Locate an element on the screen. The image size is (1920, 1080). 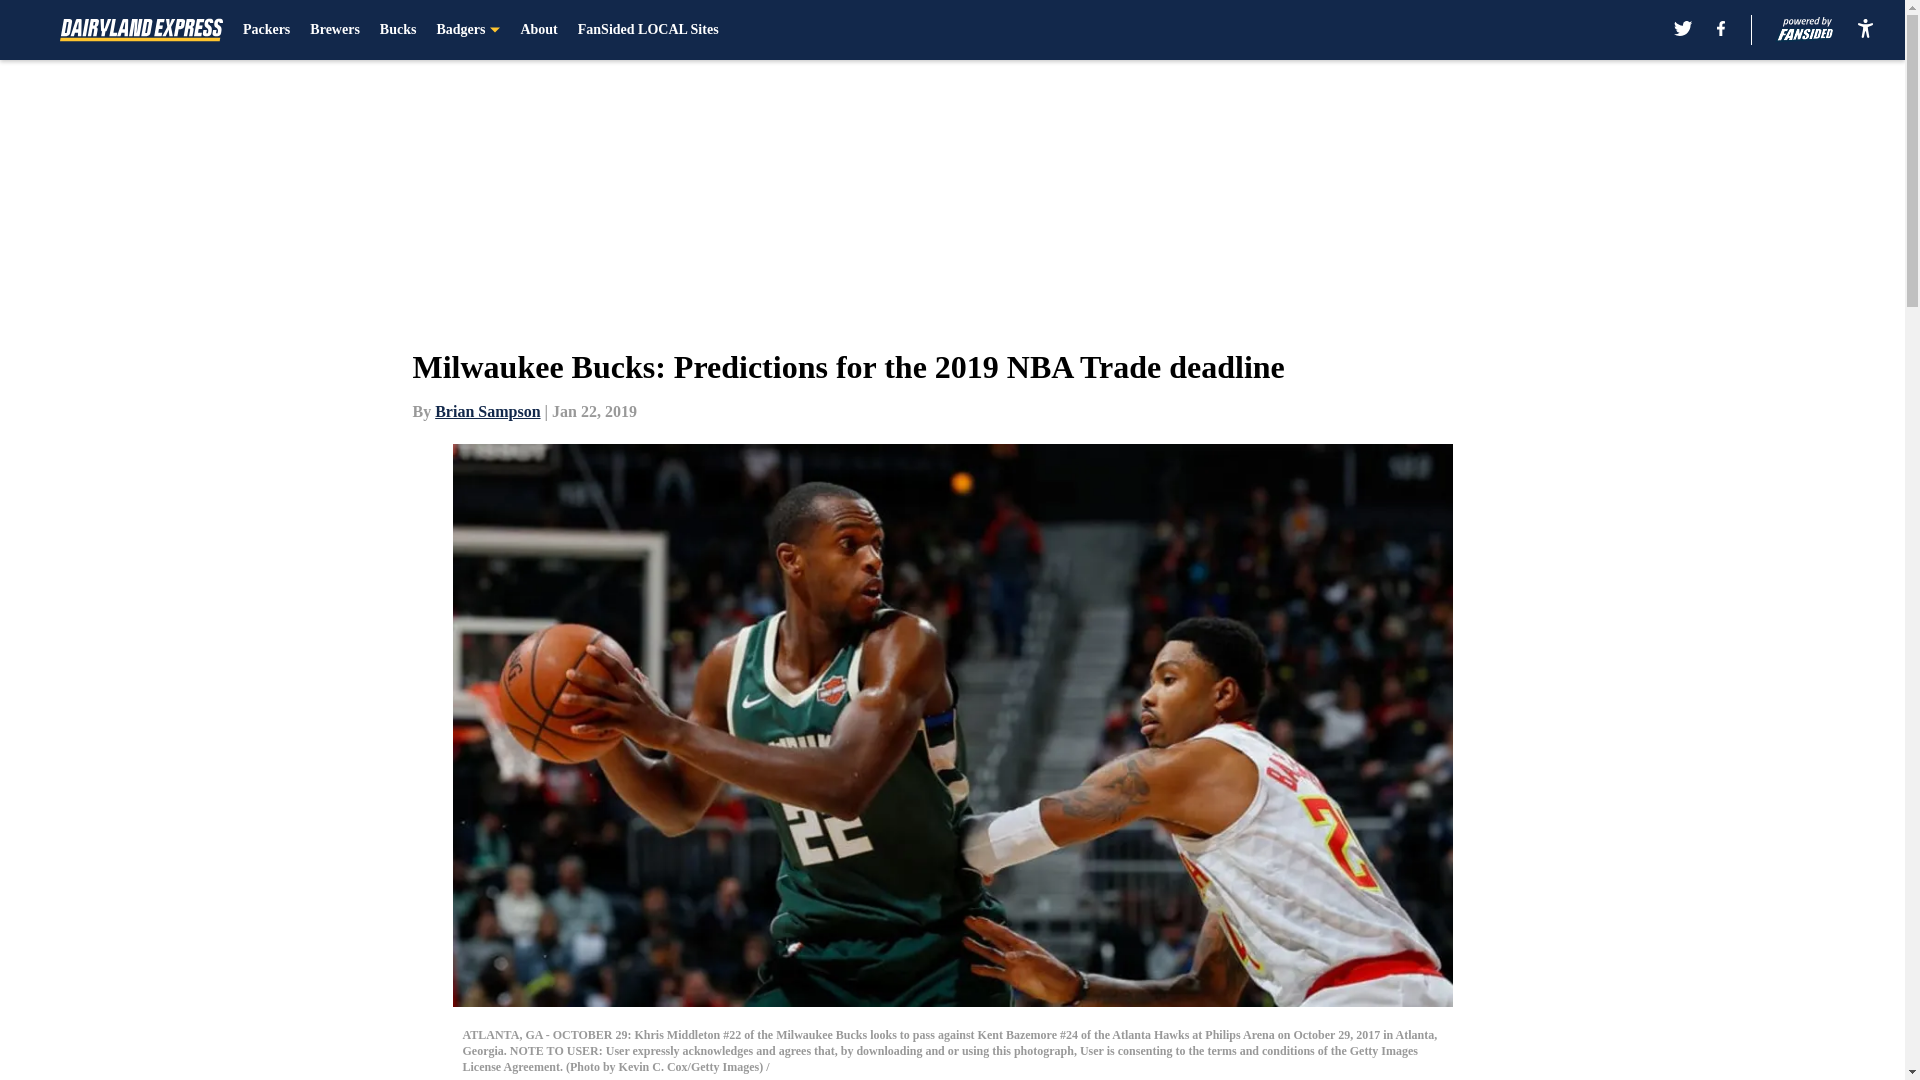
Bucks is located at coordinates (398, 30).